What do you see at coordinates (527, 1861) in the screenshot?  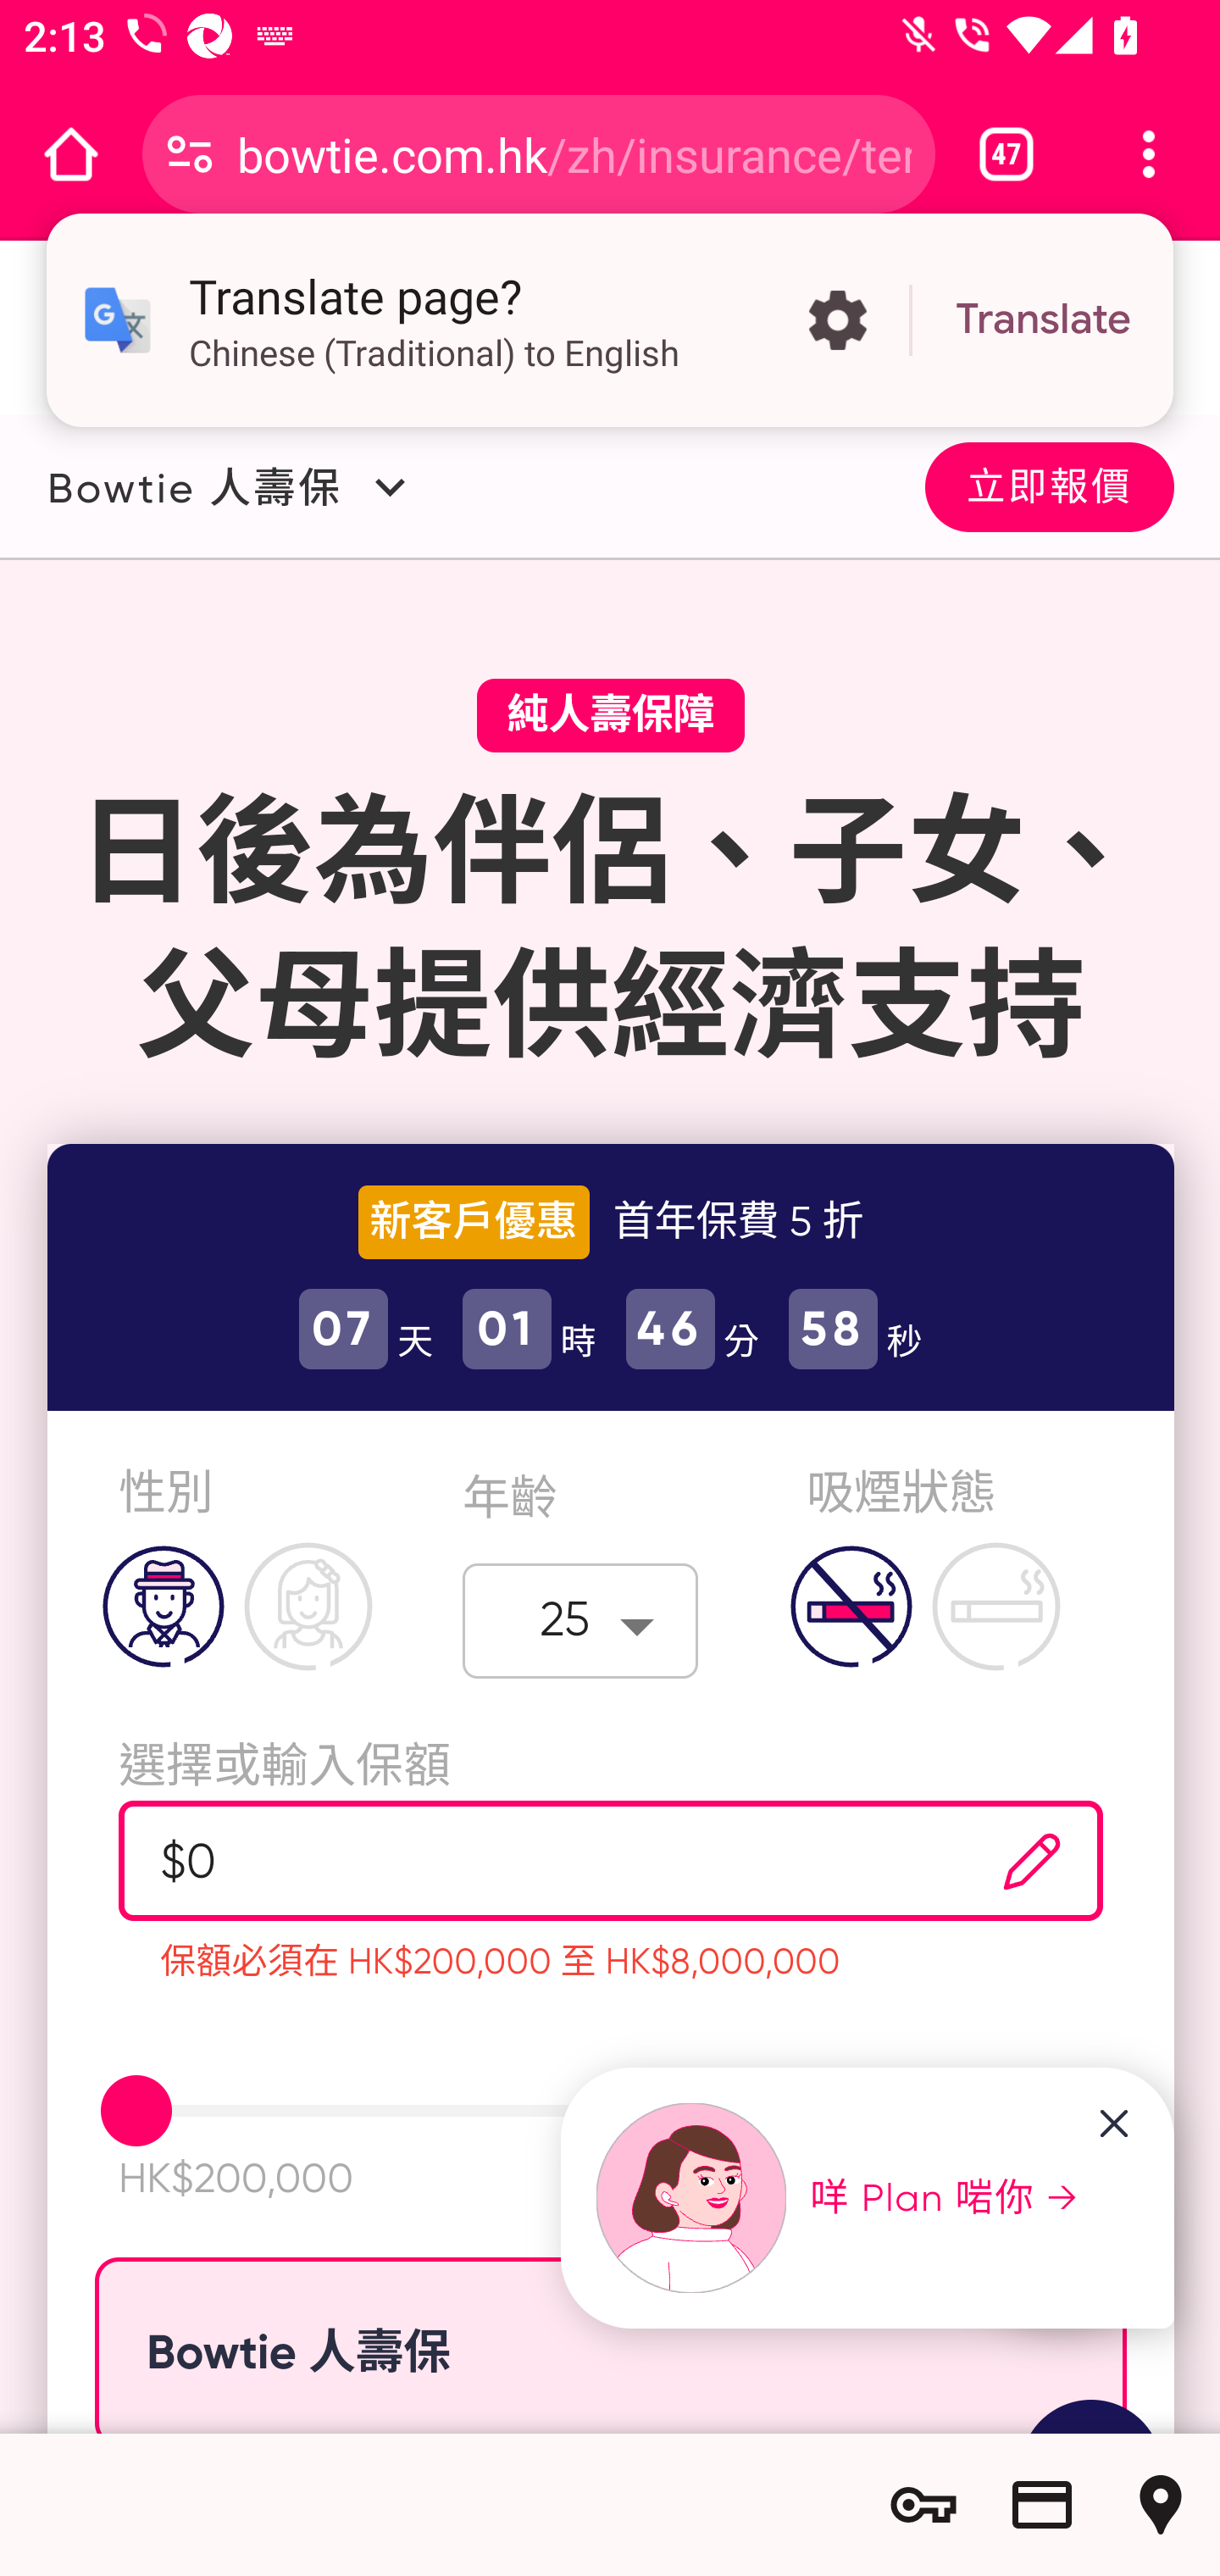 I see `$0` at bounding box center [527, 1861].